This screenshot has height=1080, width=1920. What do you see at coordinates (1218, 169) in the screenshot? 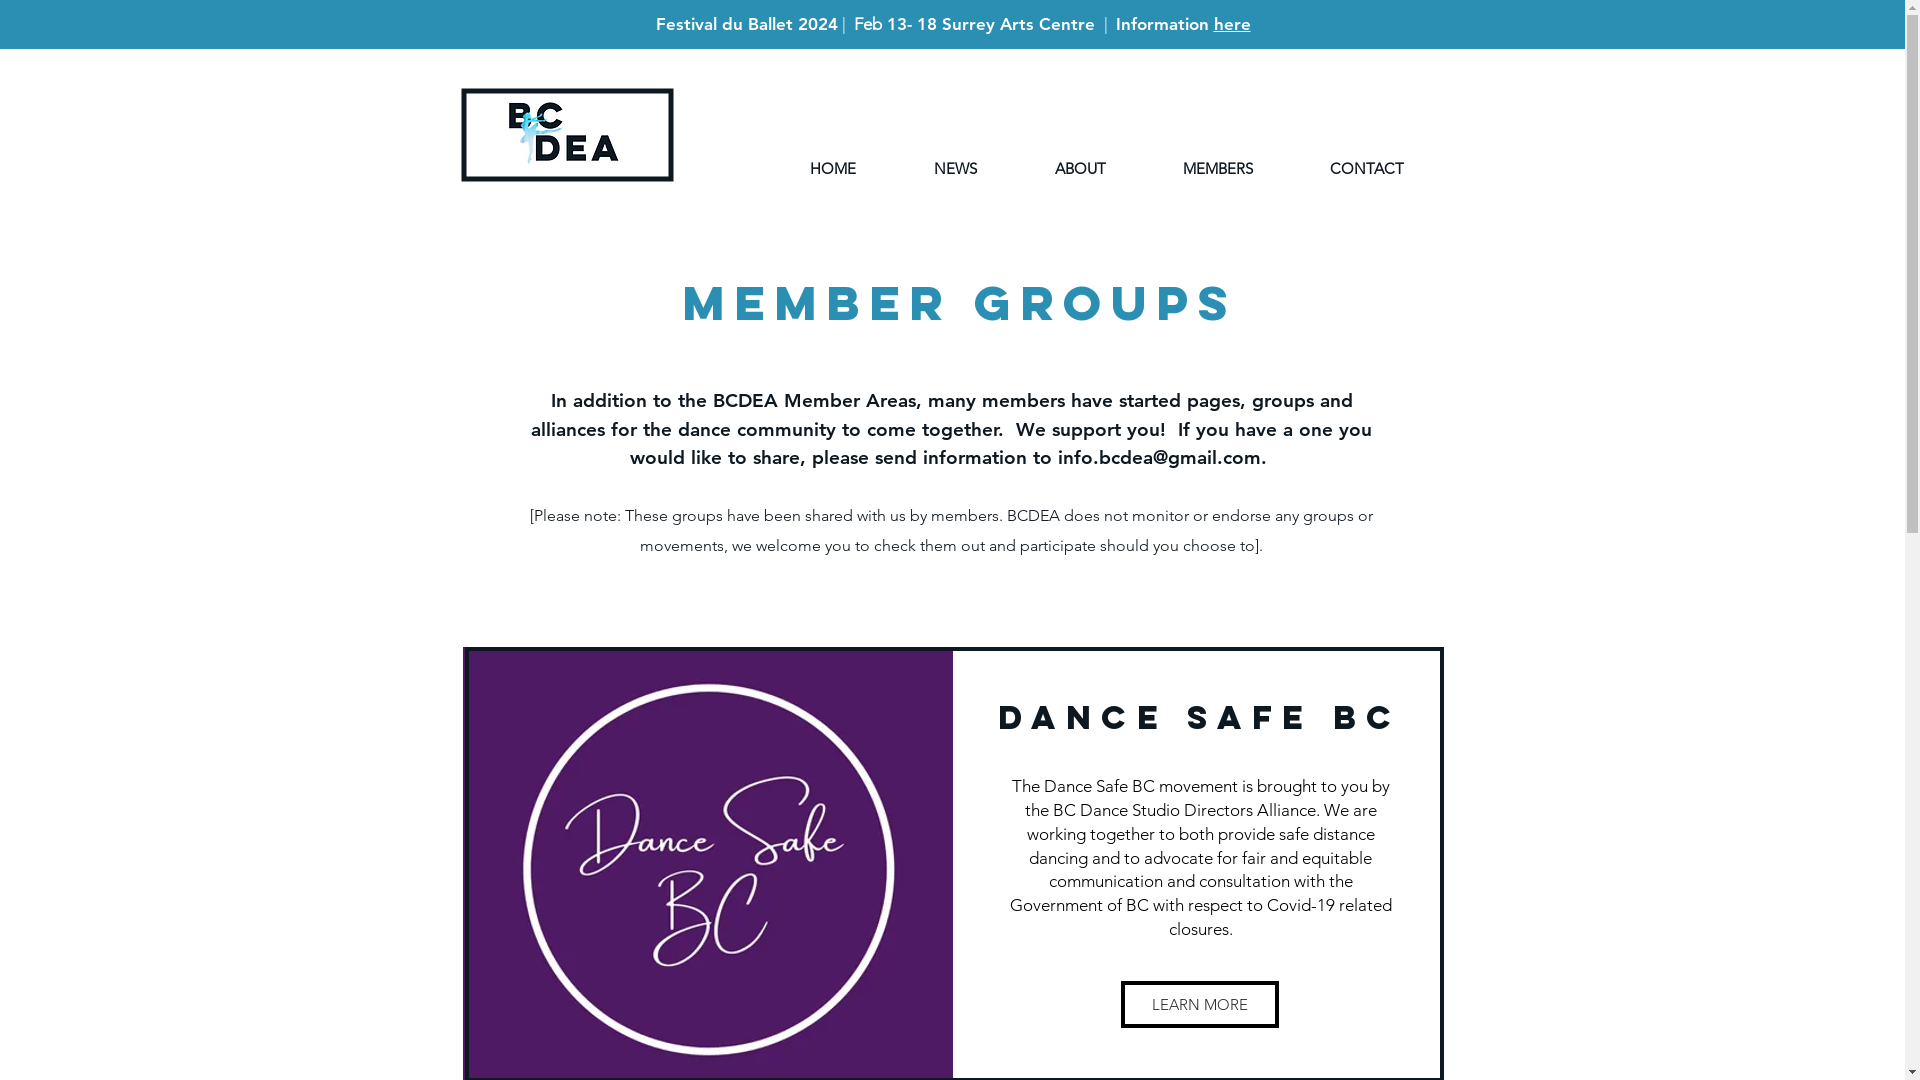
I see `MEMBERS` at bounding box center [1218, 169].